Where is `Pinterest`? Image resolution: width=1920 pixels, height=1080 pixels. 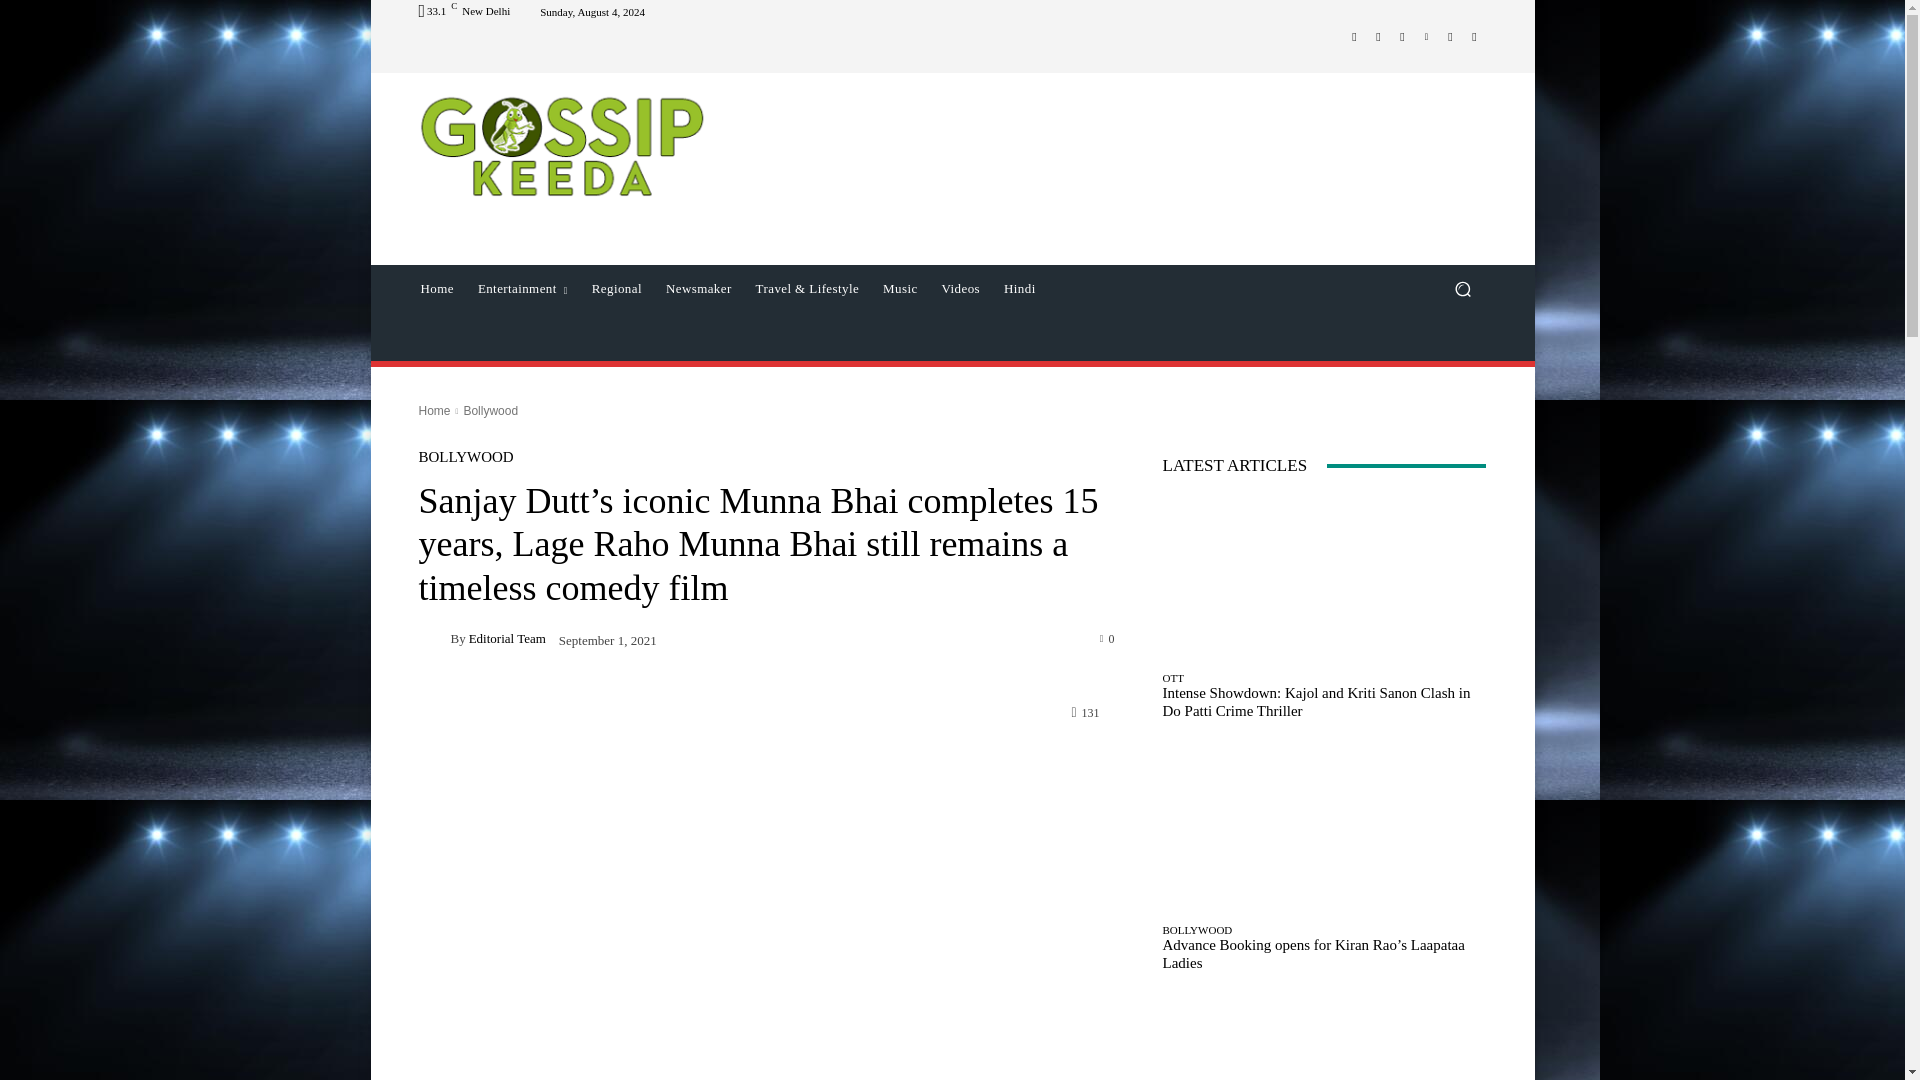 Pinterest is located at coordinates (1426, 35).